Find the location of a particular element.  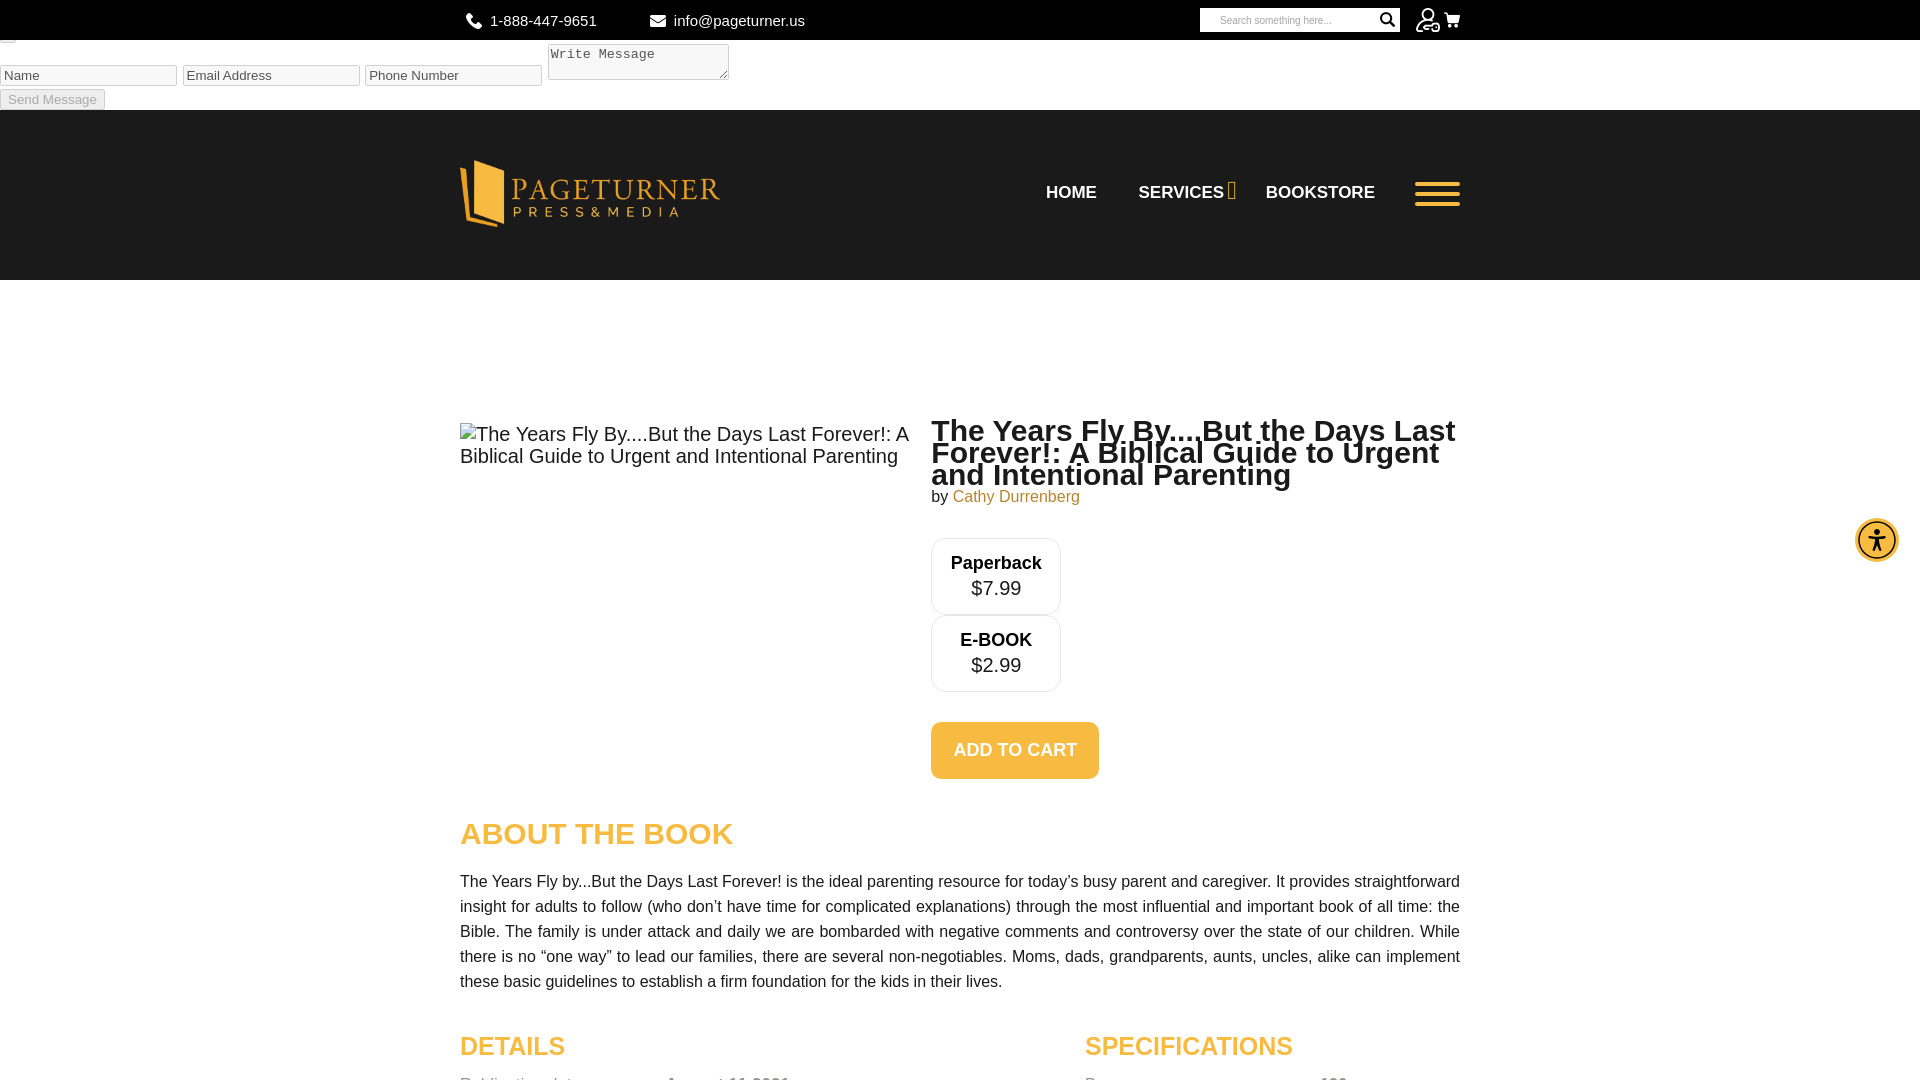

Login is located at coordinates (1428, 20).